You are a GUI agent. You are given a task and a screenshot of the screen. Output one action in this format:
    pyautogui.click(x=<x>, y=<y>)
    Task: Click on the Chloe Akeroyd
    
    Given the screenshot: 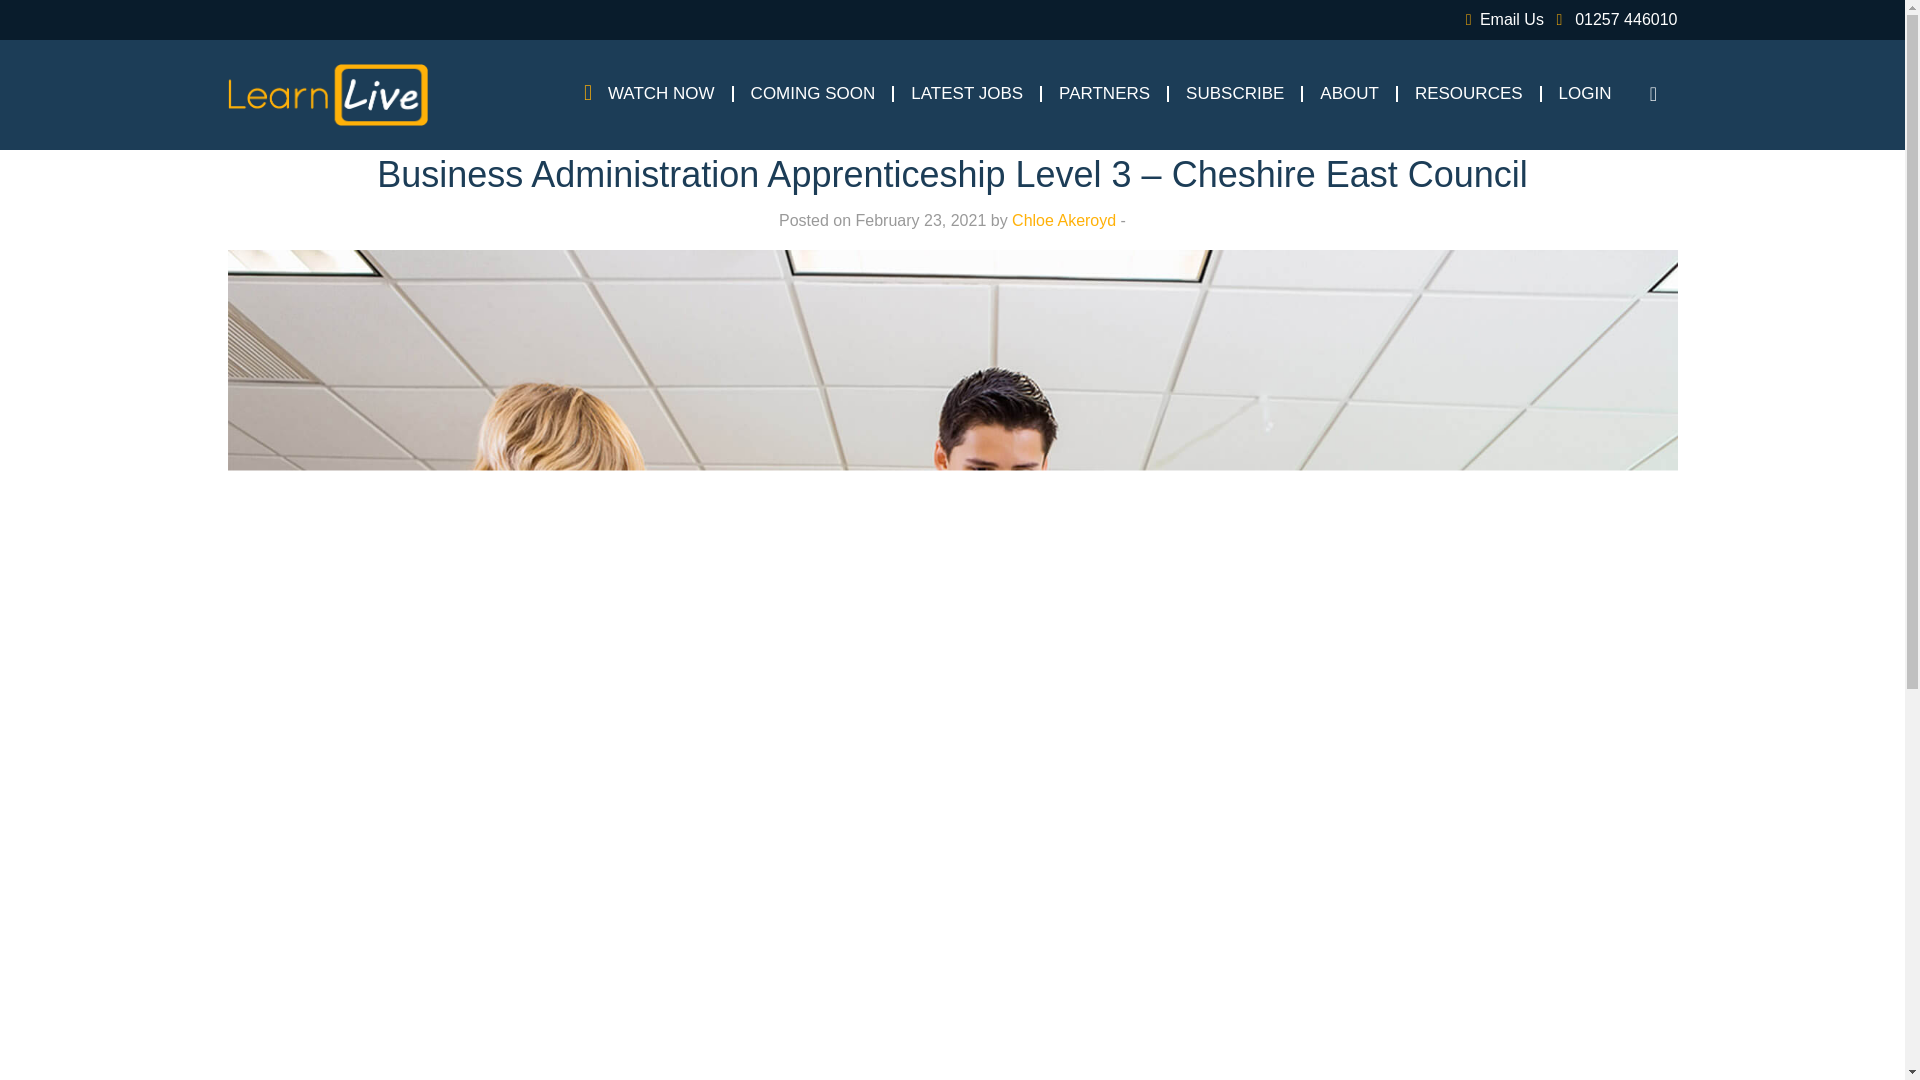 What is the action you would take?
    pyautogui.click(x=1063, y=220)
    